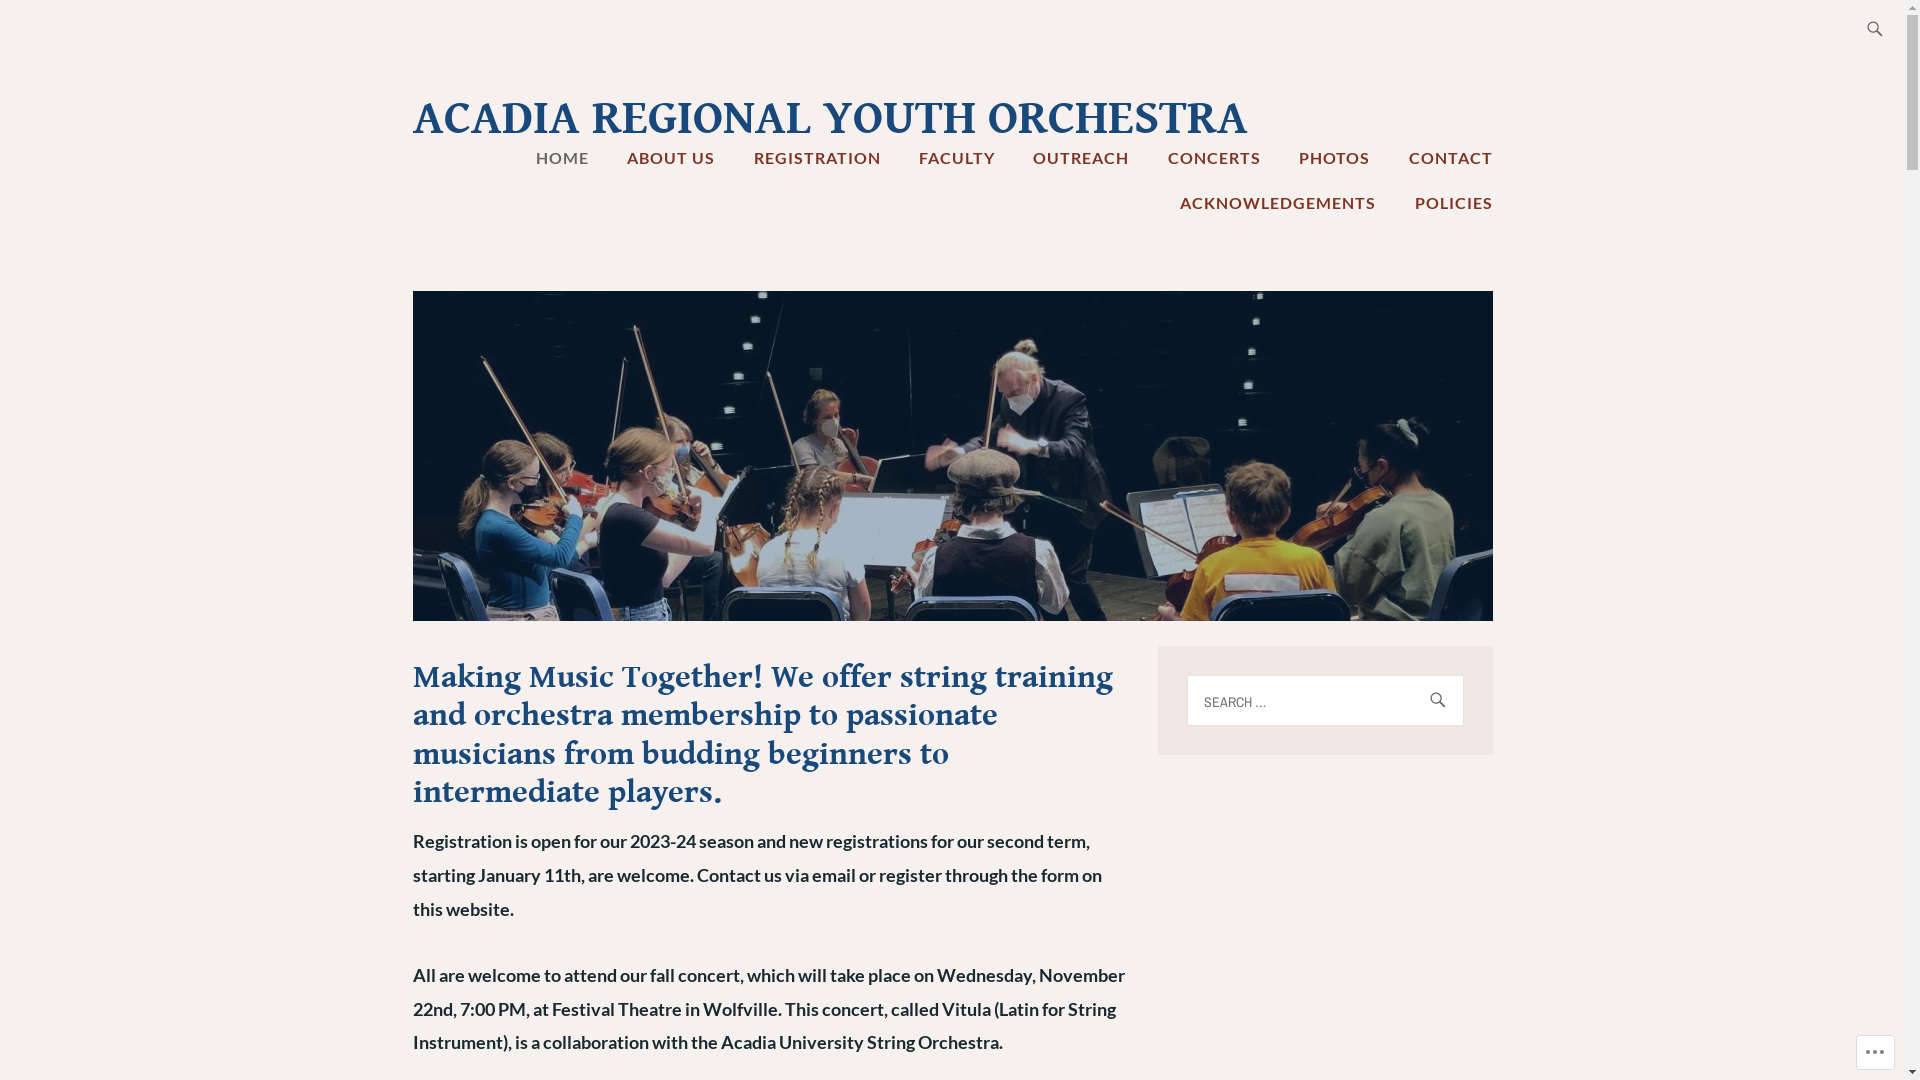  What do you see at coordinates (830, 119) in the screenshot?
I see `ACADIA REGIONAL YOUTH ORCHESTRA` at bounding box center [830, 119].